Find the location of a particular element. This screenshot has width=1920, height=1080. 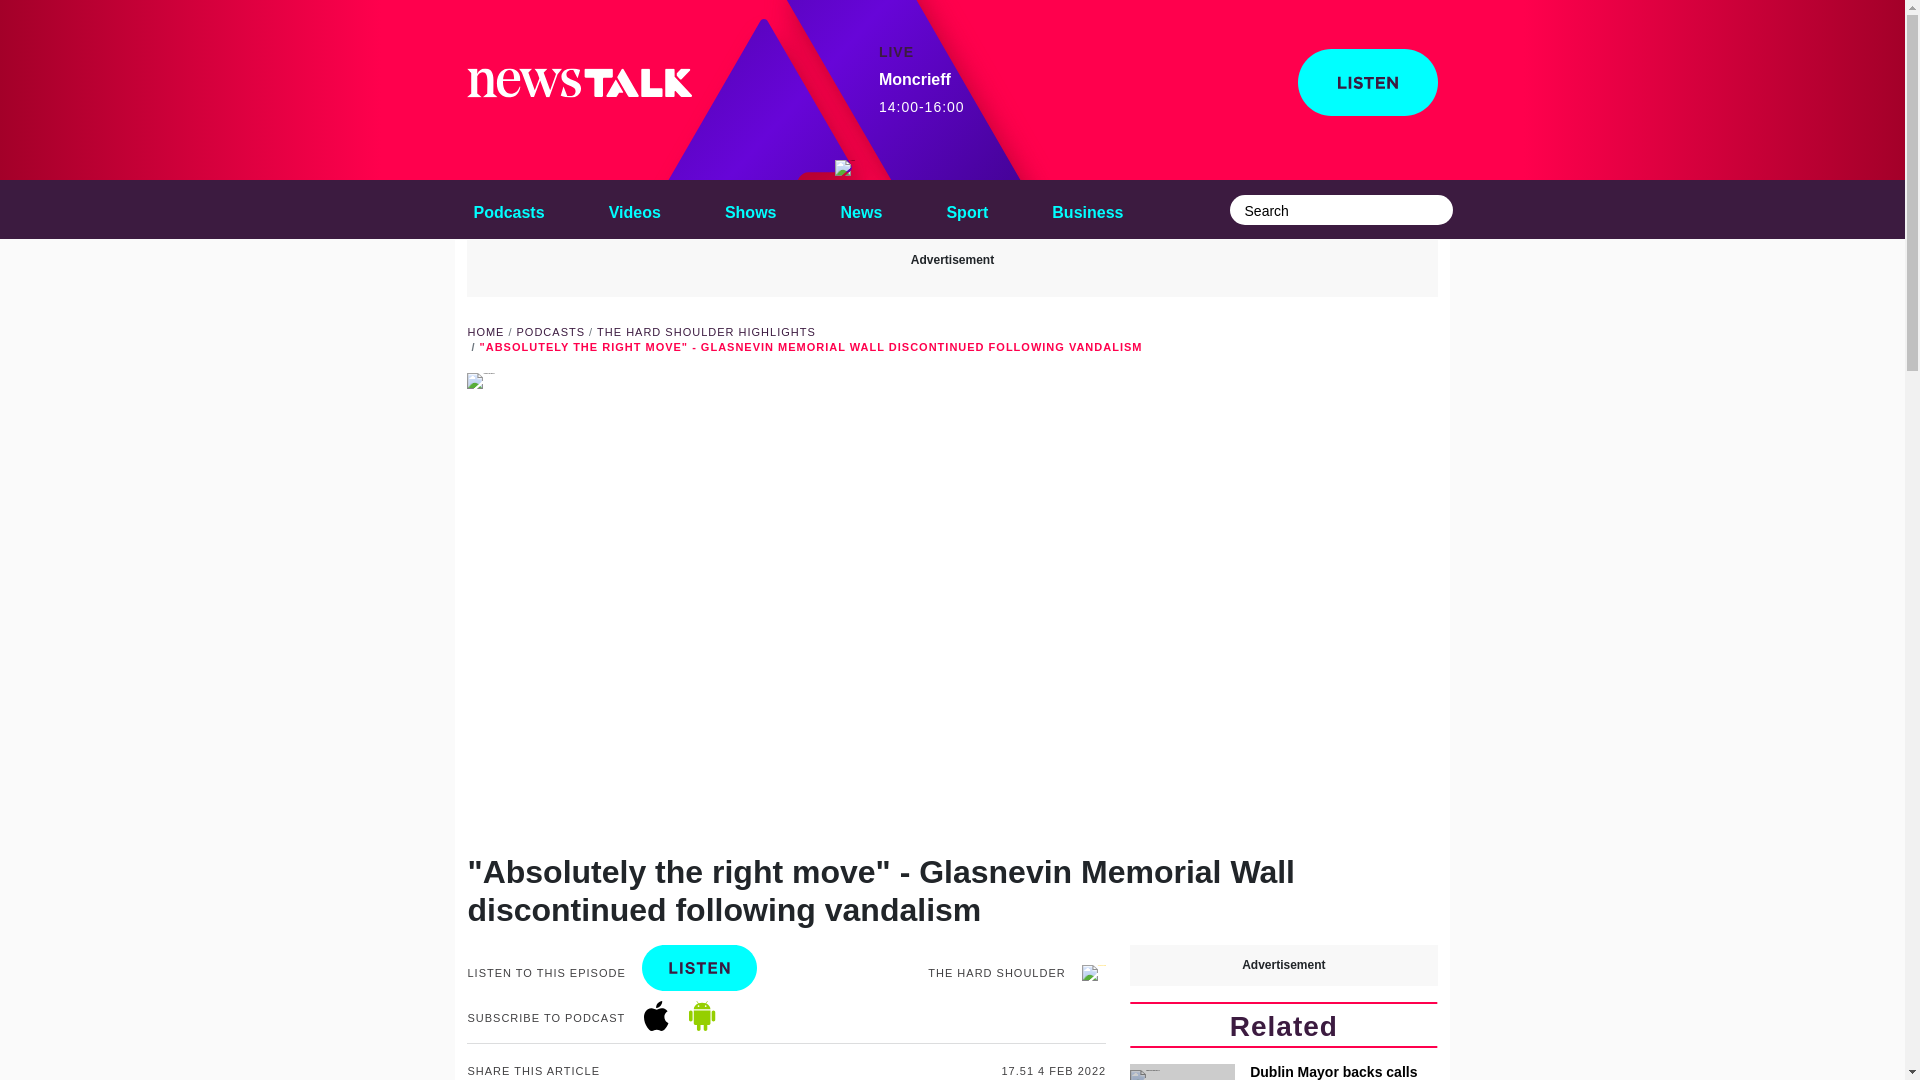

Moncrieff is located at coordinates (844, 168).